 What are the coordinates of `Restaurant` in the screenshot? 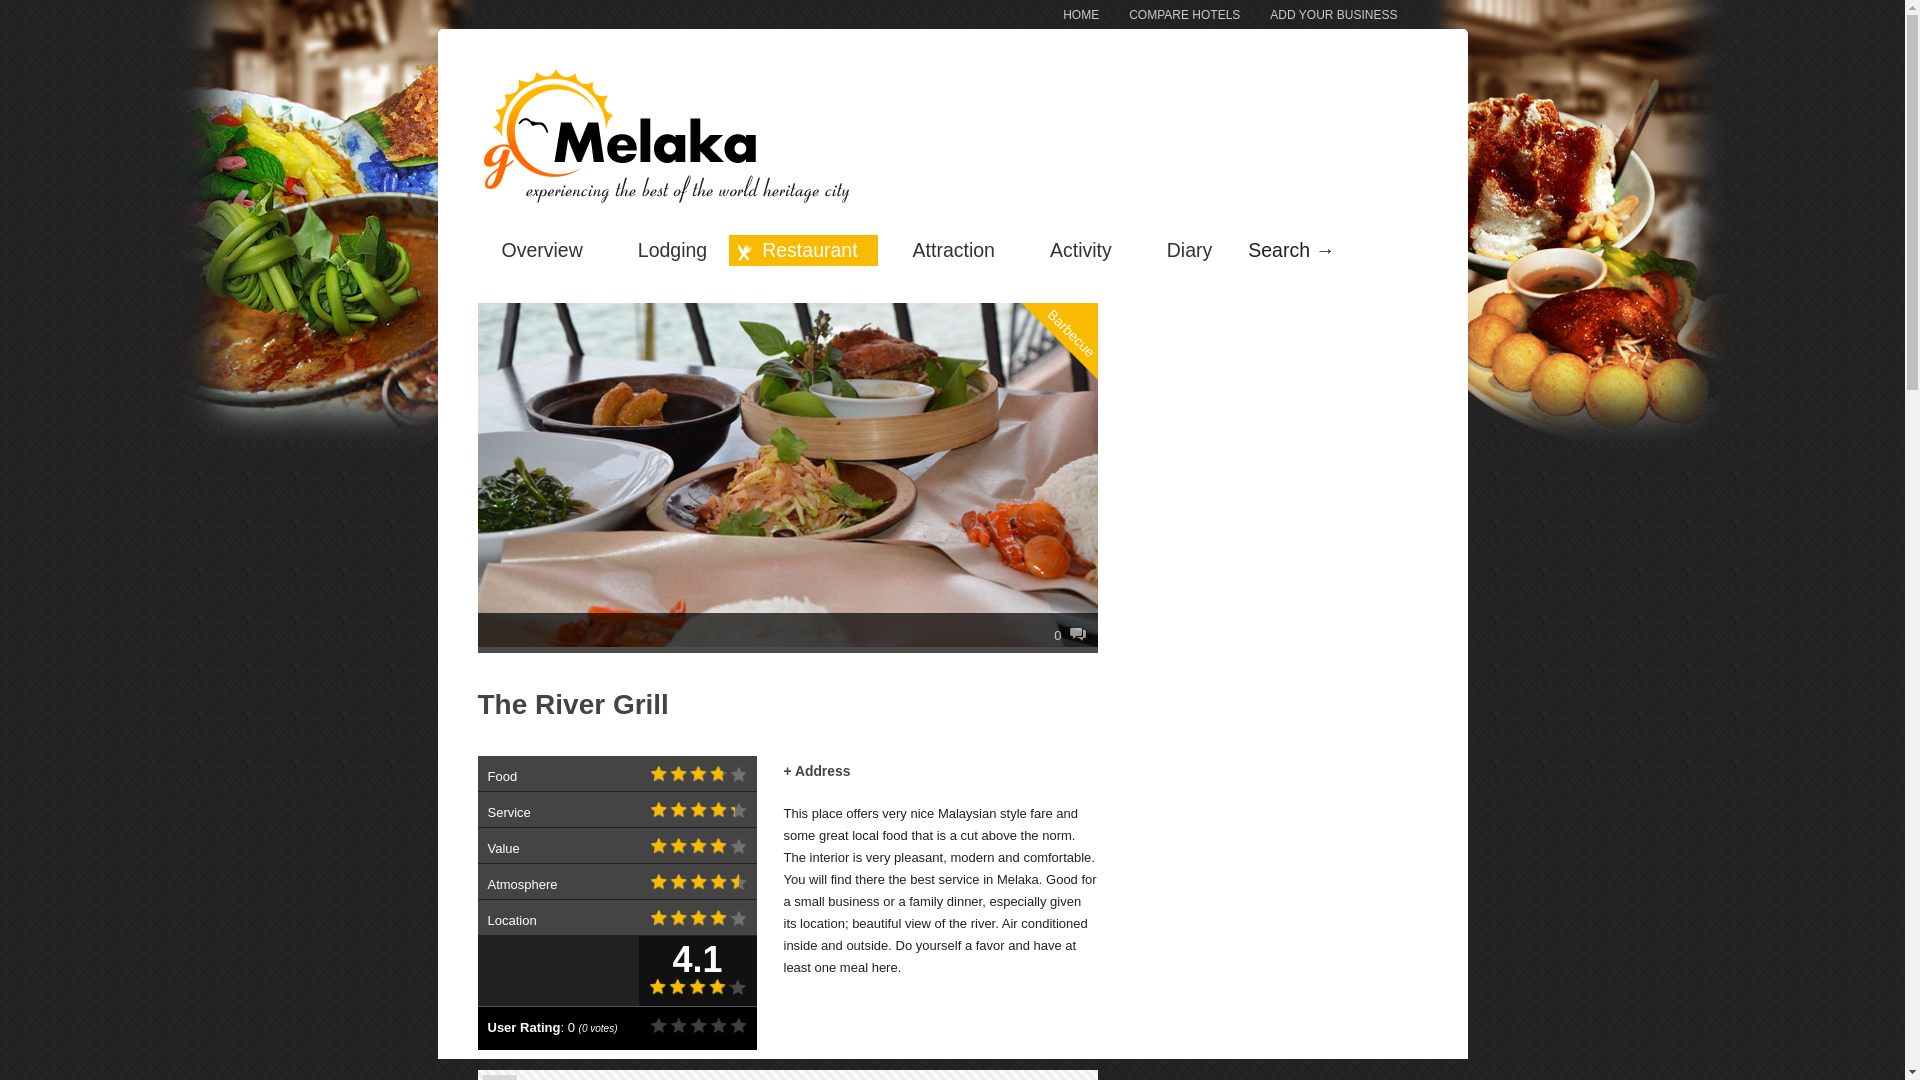 It's located at (803, 250).